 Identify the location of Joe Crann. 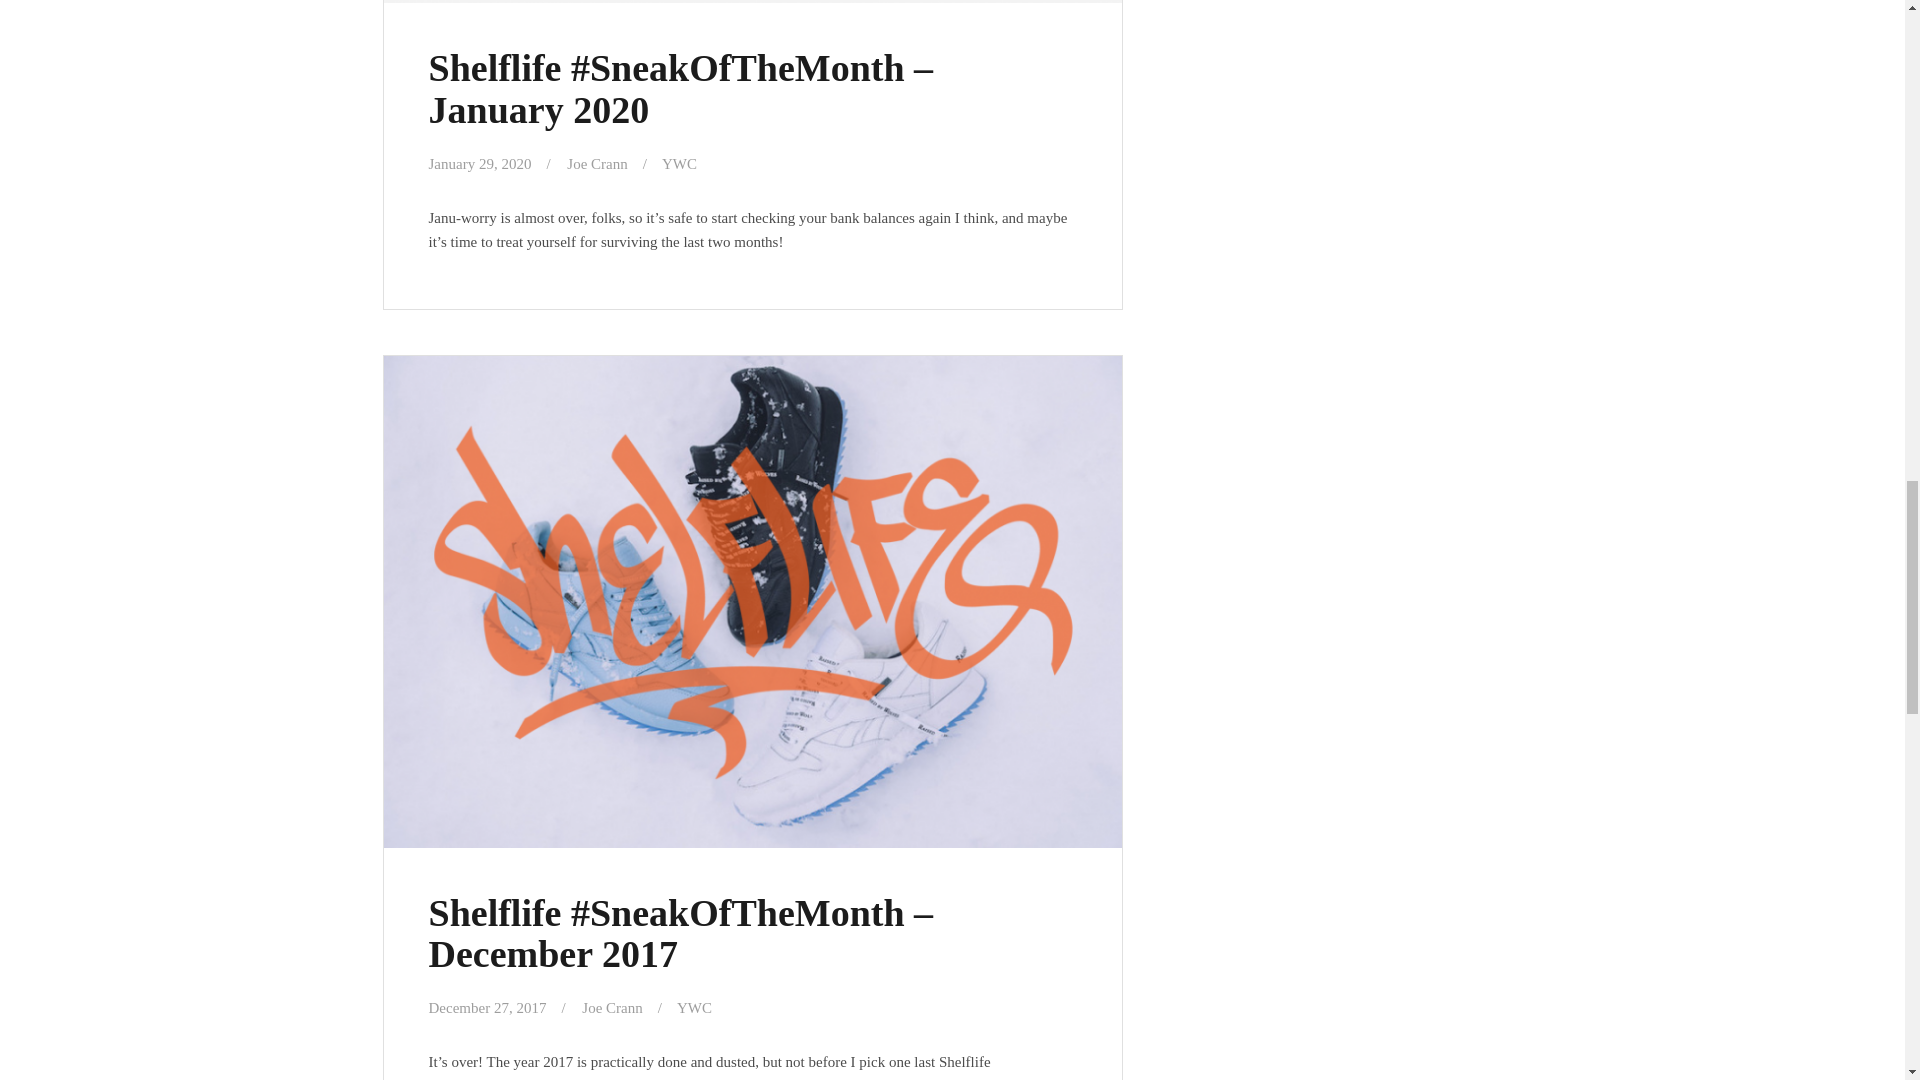
(596, 163).